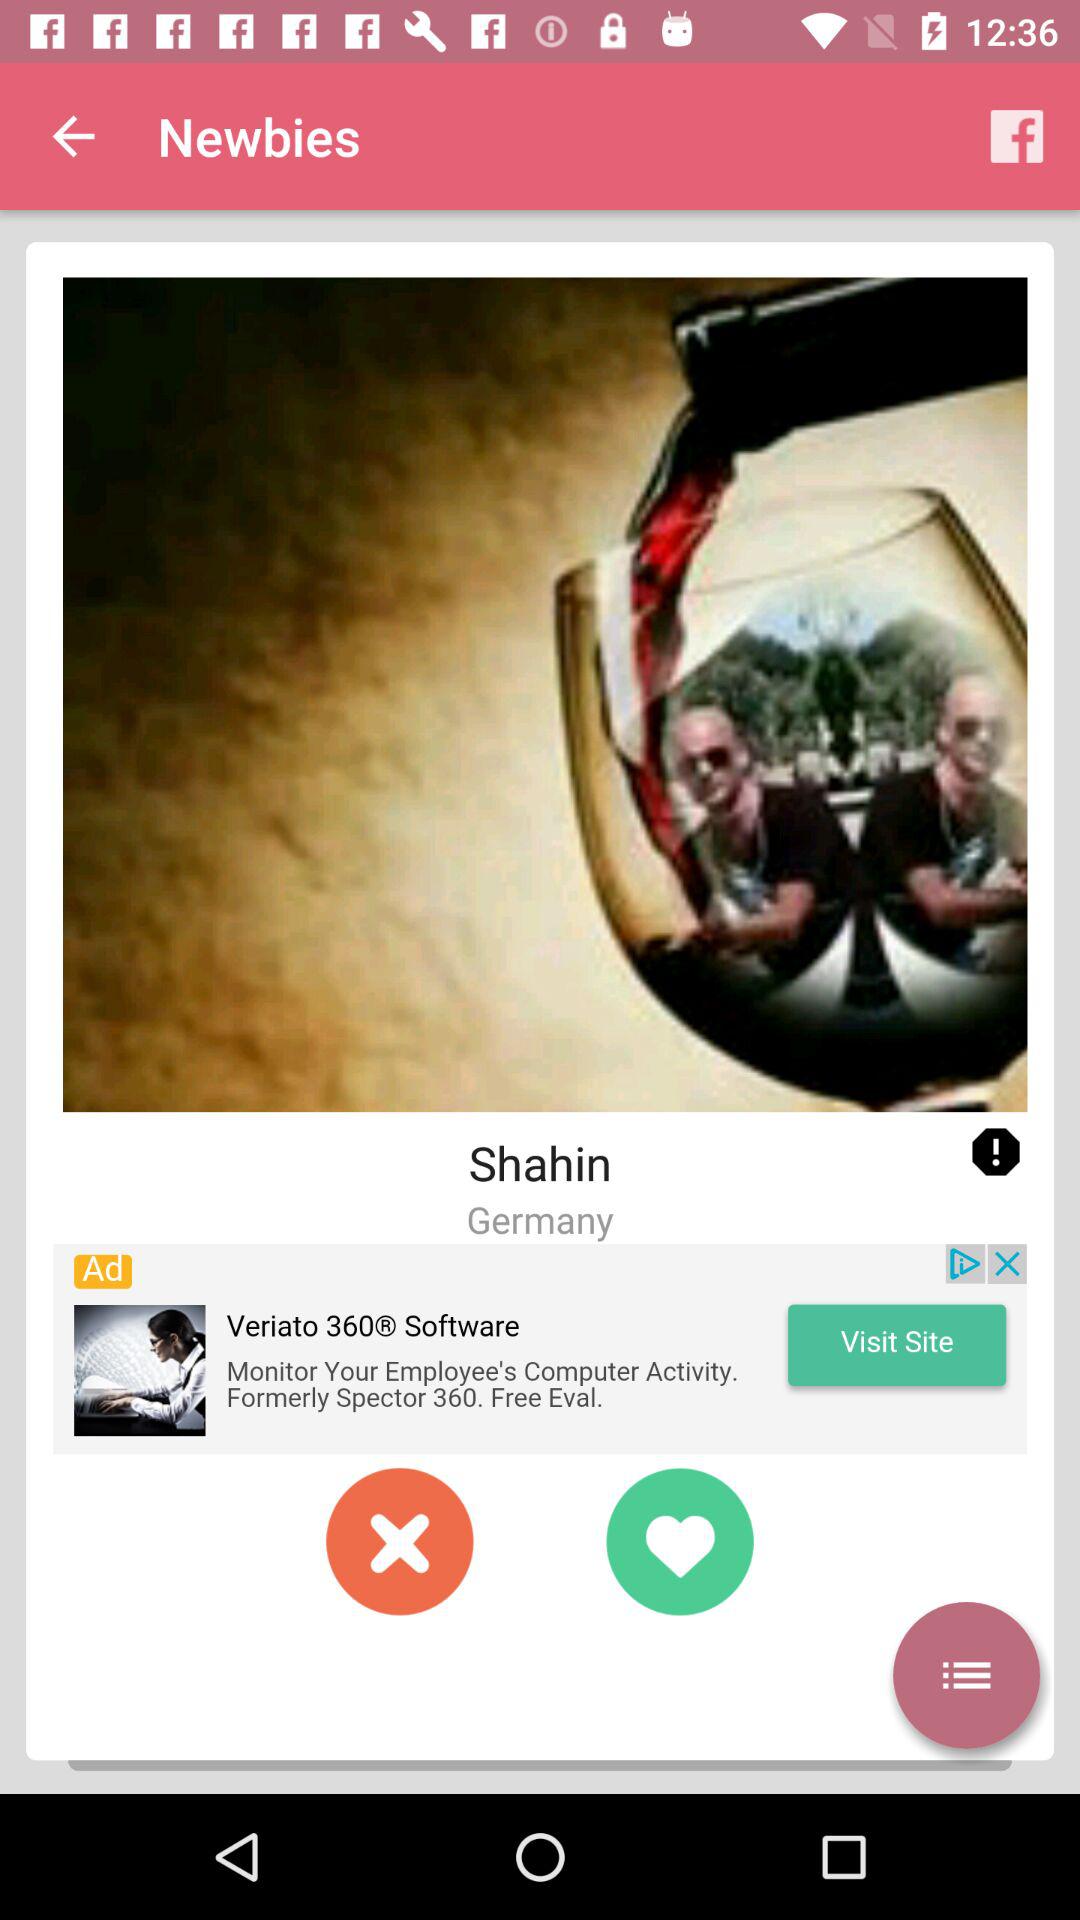 This screenshot has height=1920, width=1080. I want to click on info about the context, so click(996, 1152).